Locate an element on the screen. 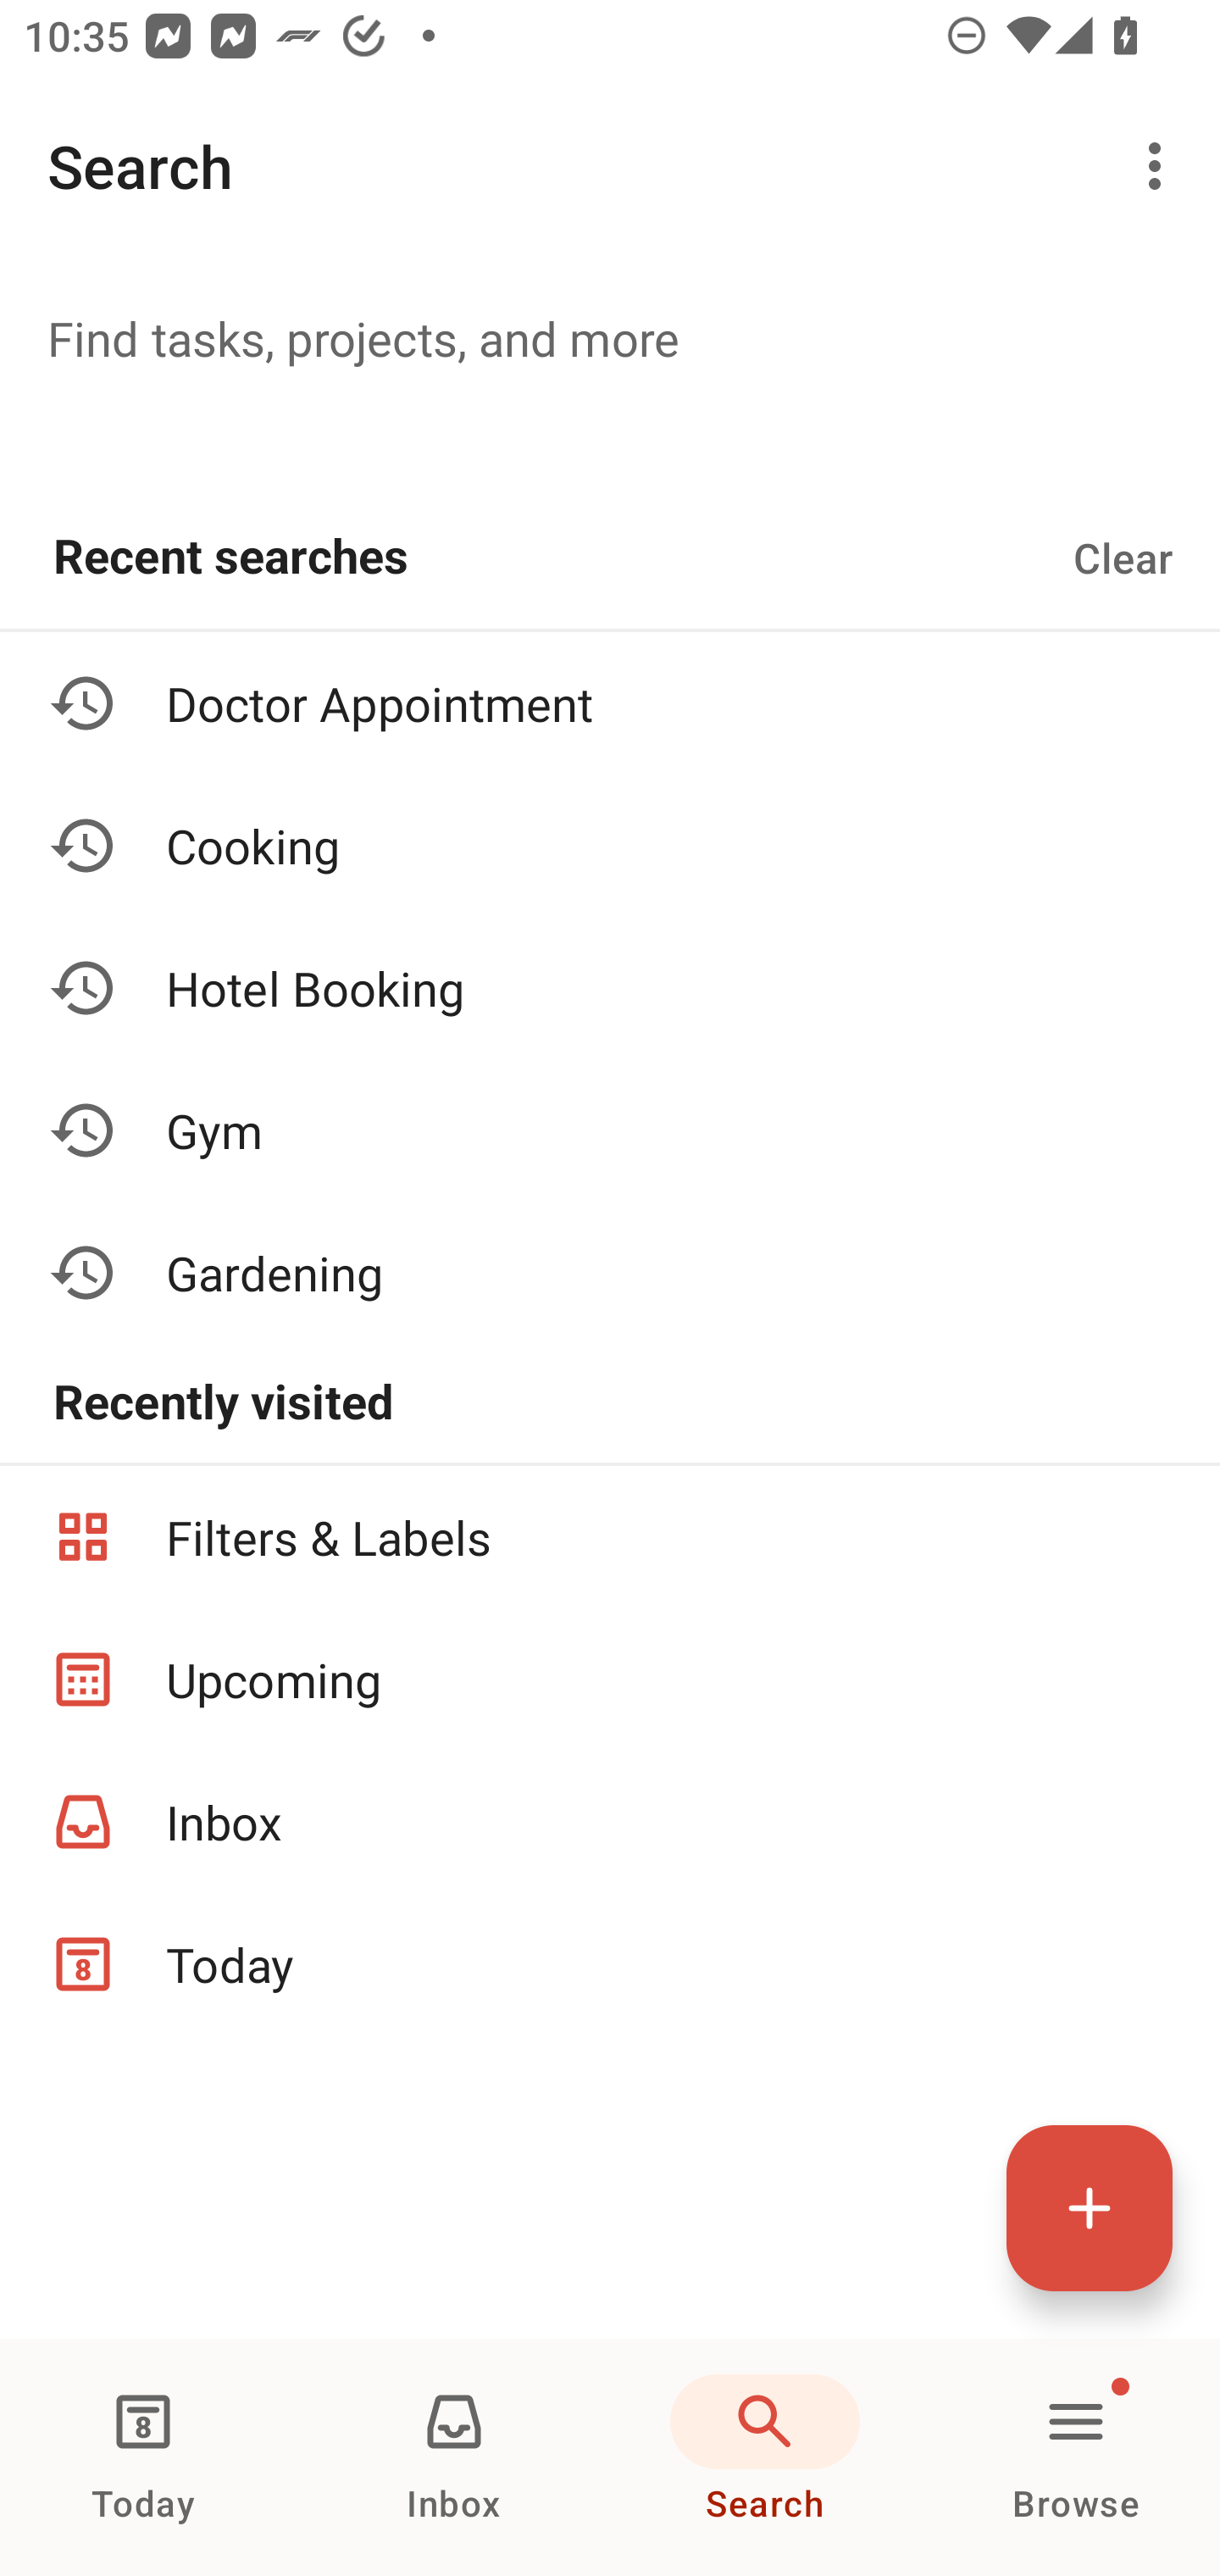  Gym is located at coordinates (610, 1129).